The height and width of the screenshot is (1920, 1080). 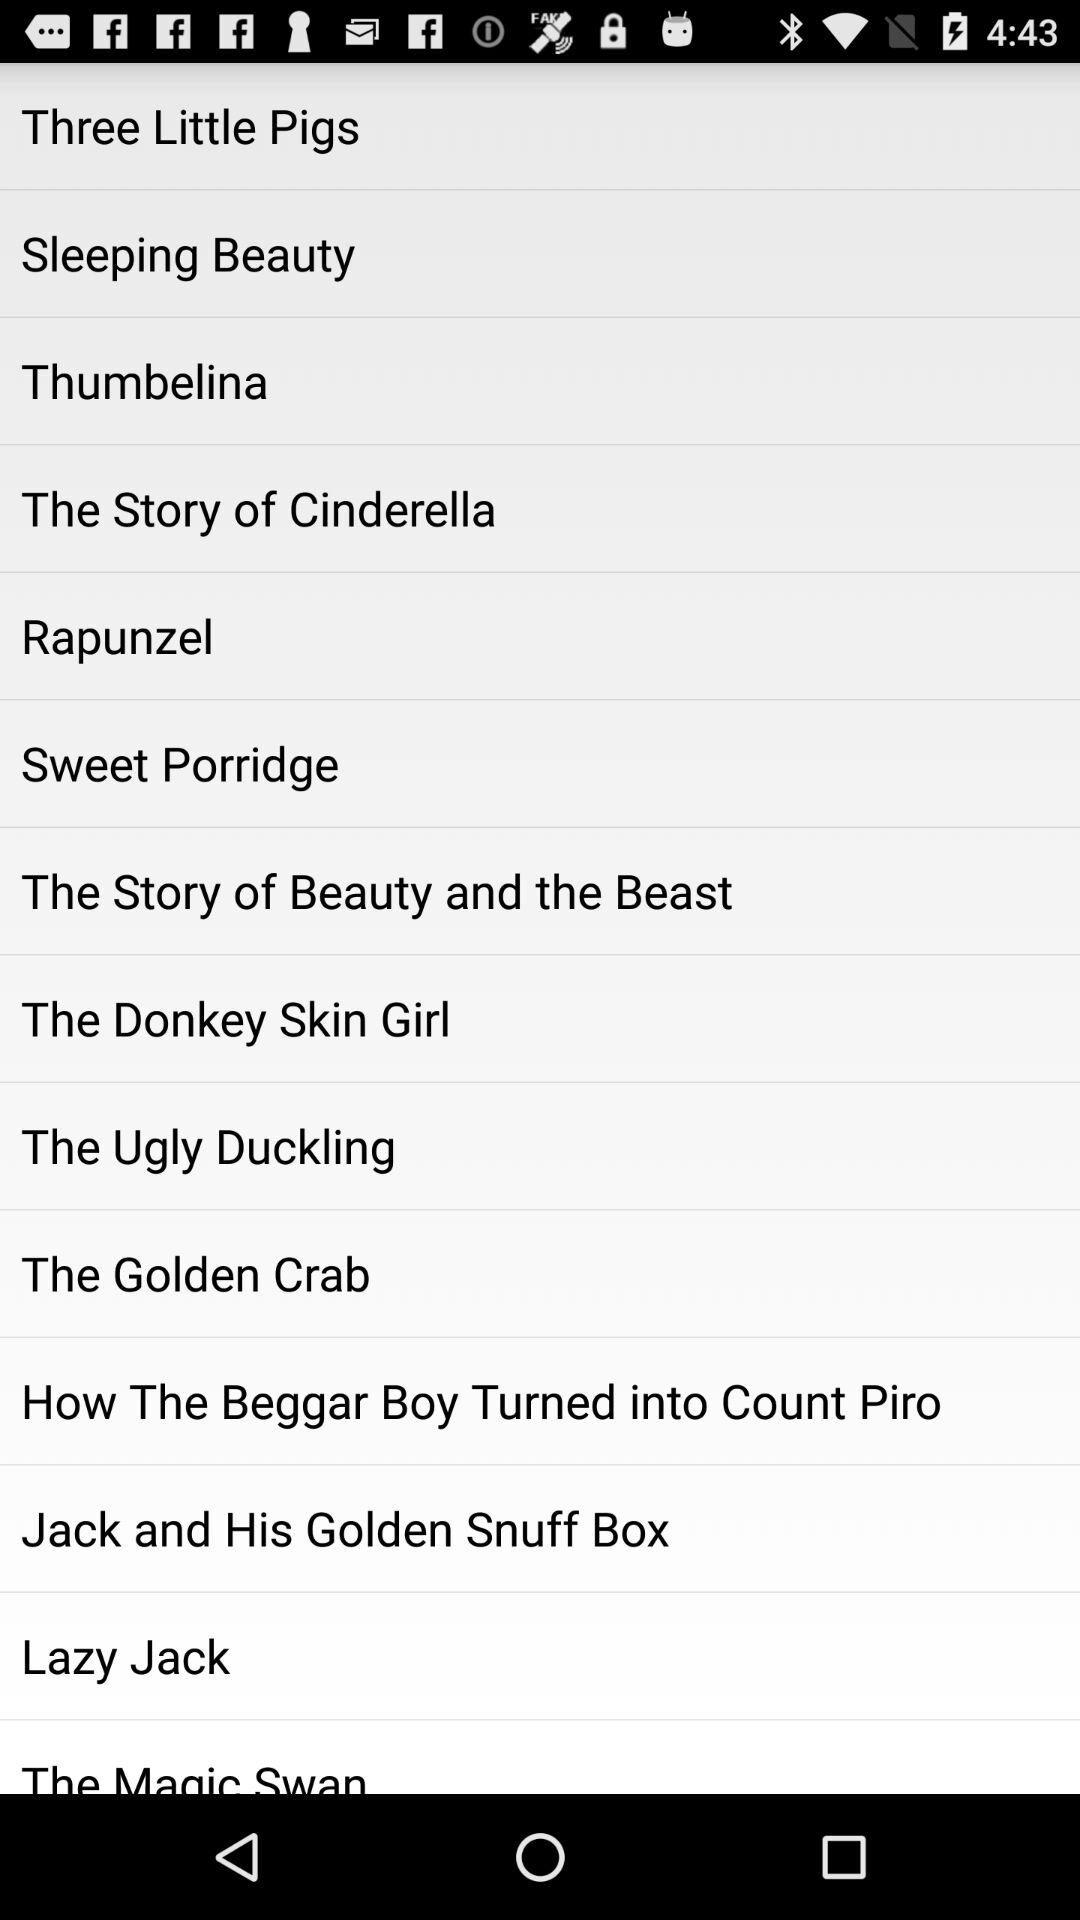 What do you see at coordinates (540, 1400) in the screenshot?
I see `turn off the item above jack and his` at bounding box center [540, 1400].